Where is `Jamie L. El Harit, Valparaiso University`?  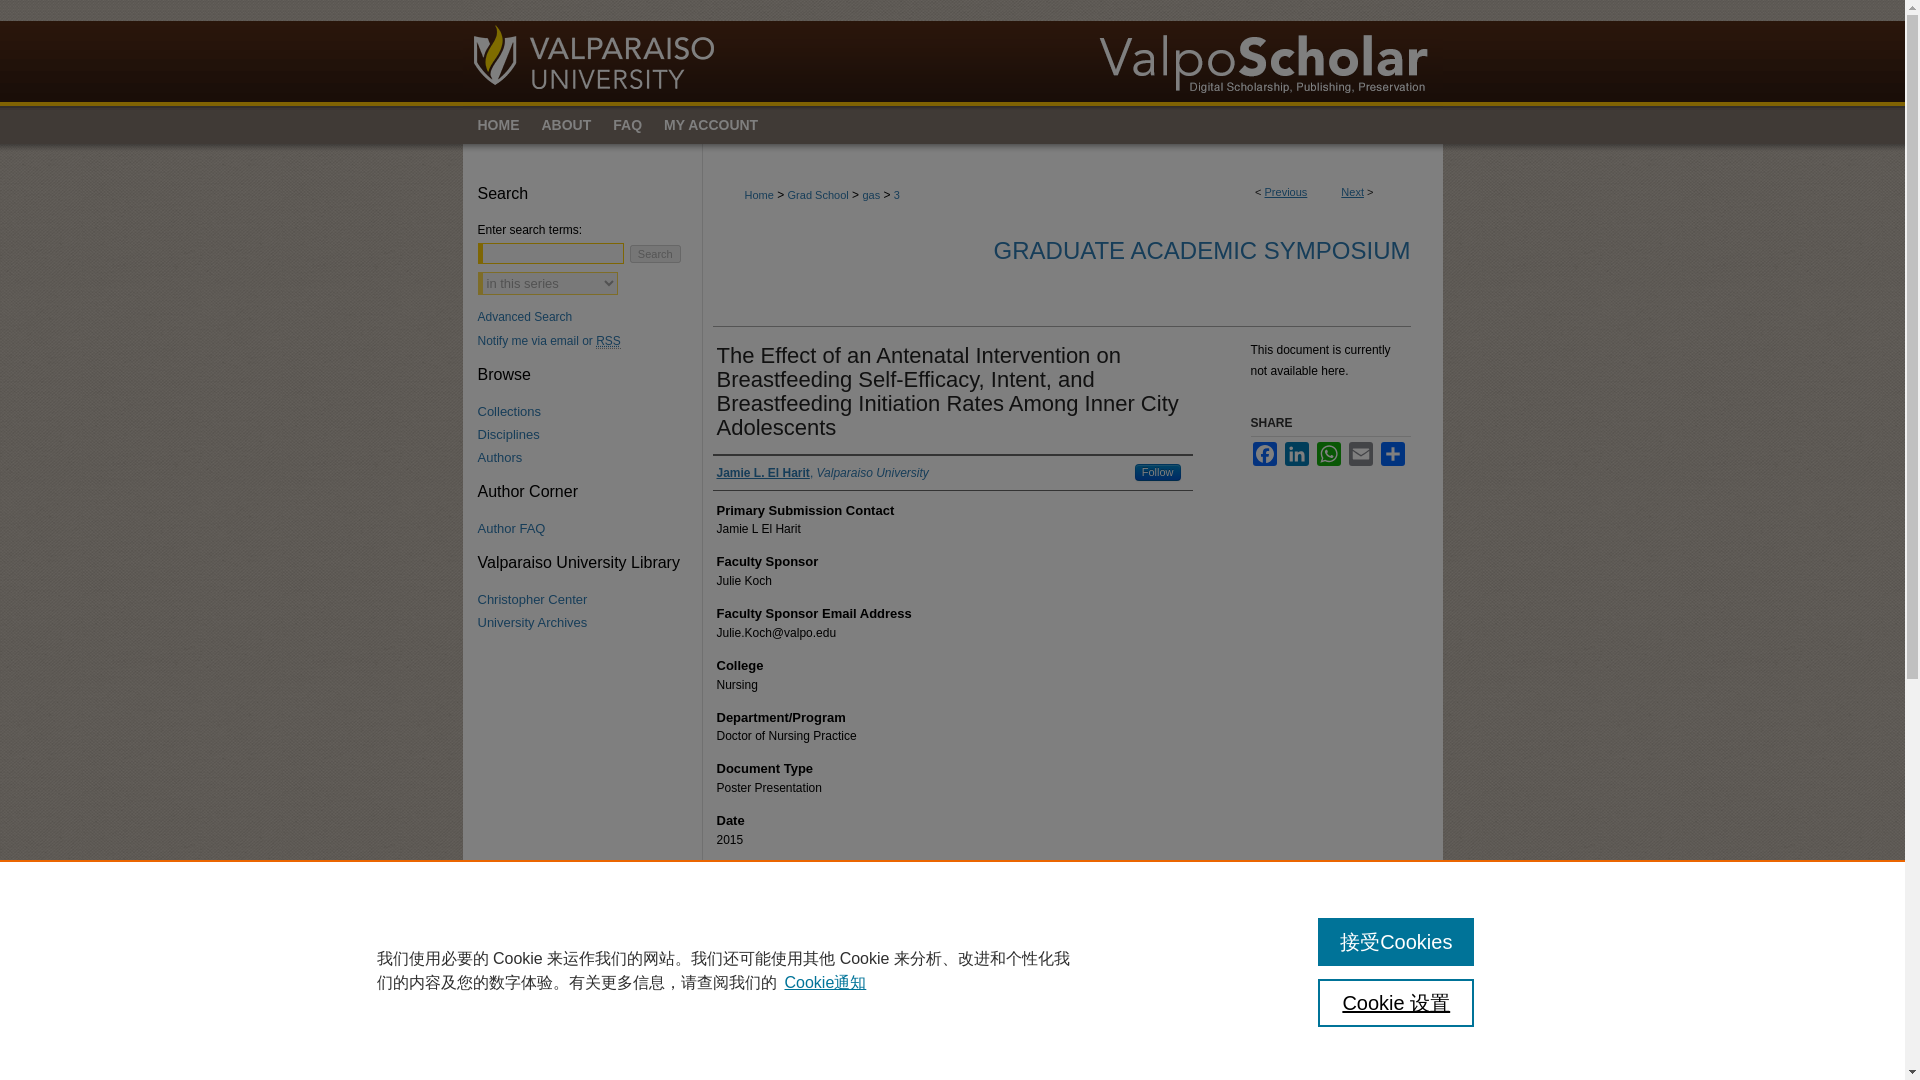 Jamie L. El Harit, Valparaiso University is located at coordinates (822, 472).